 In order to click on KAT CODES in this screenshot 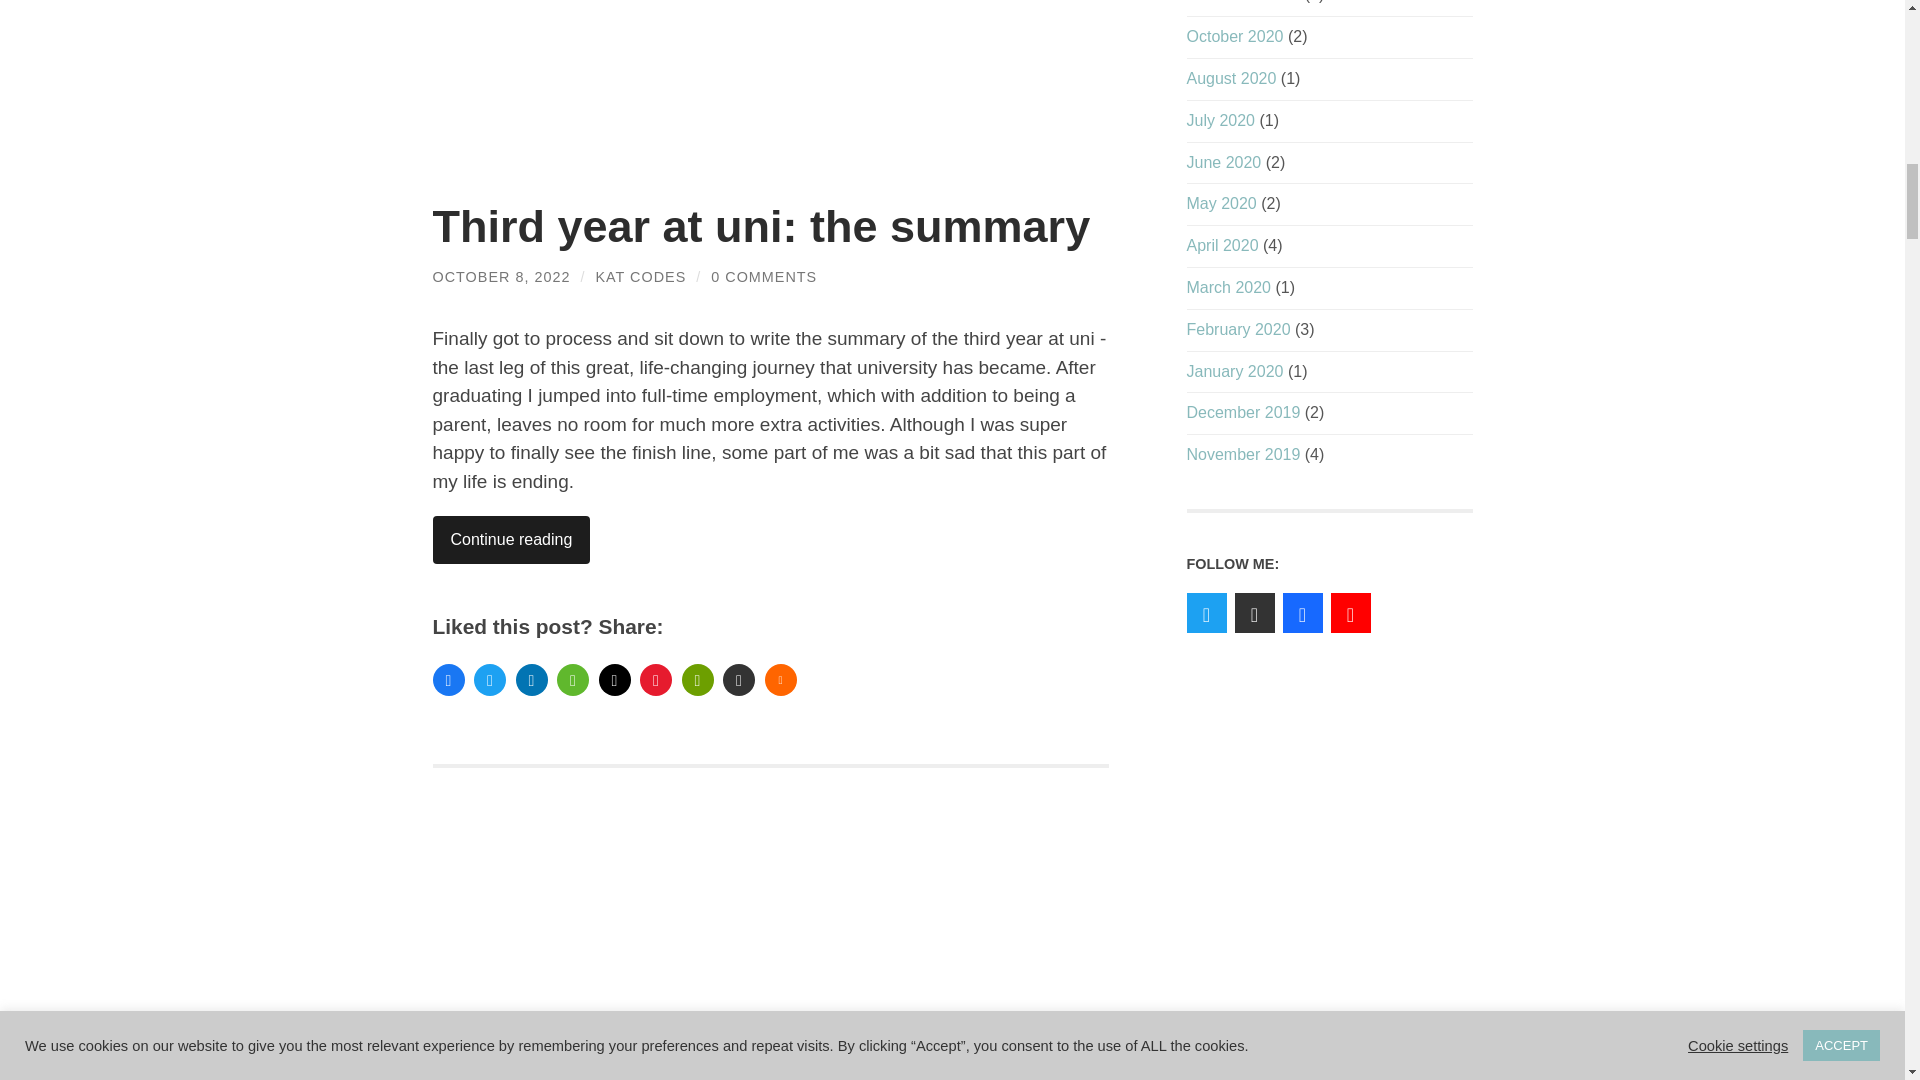, I will do `click(640, 276)`.